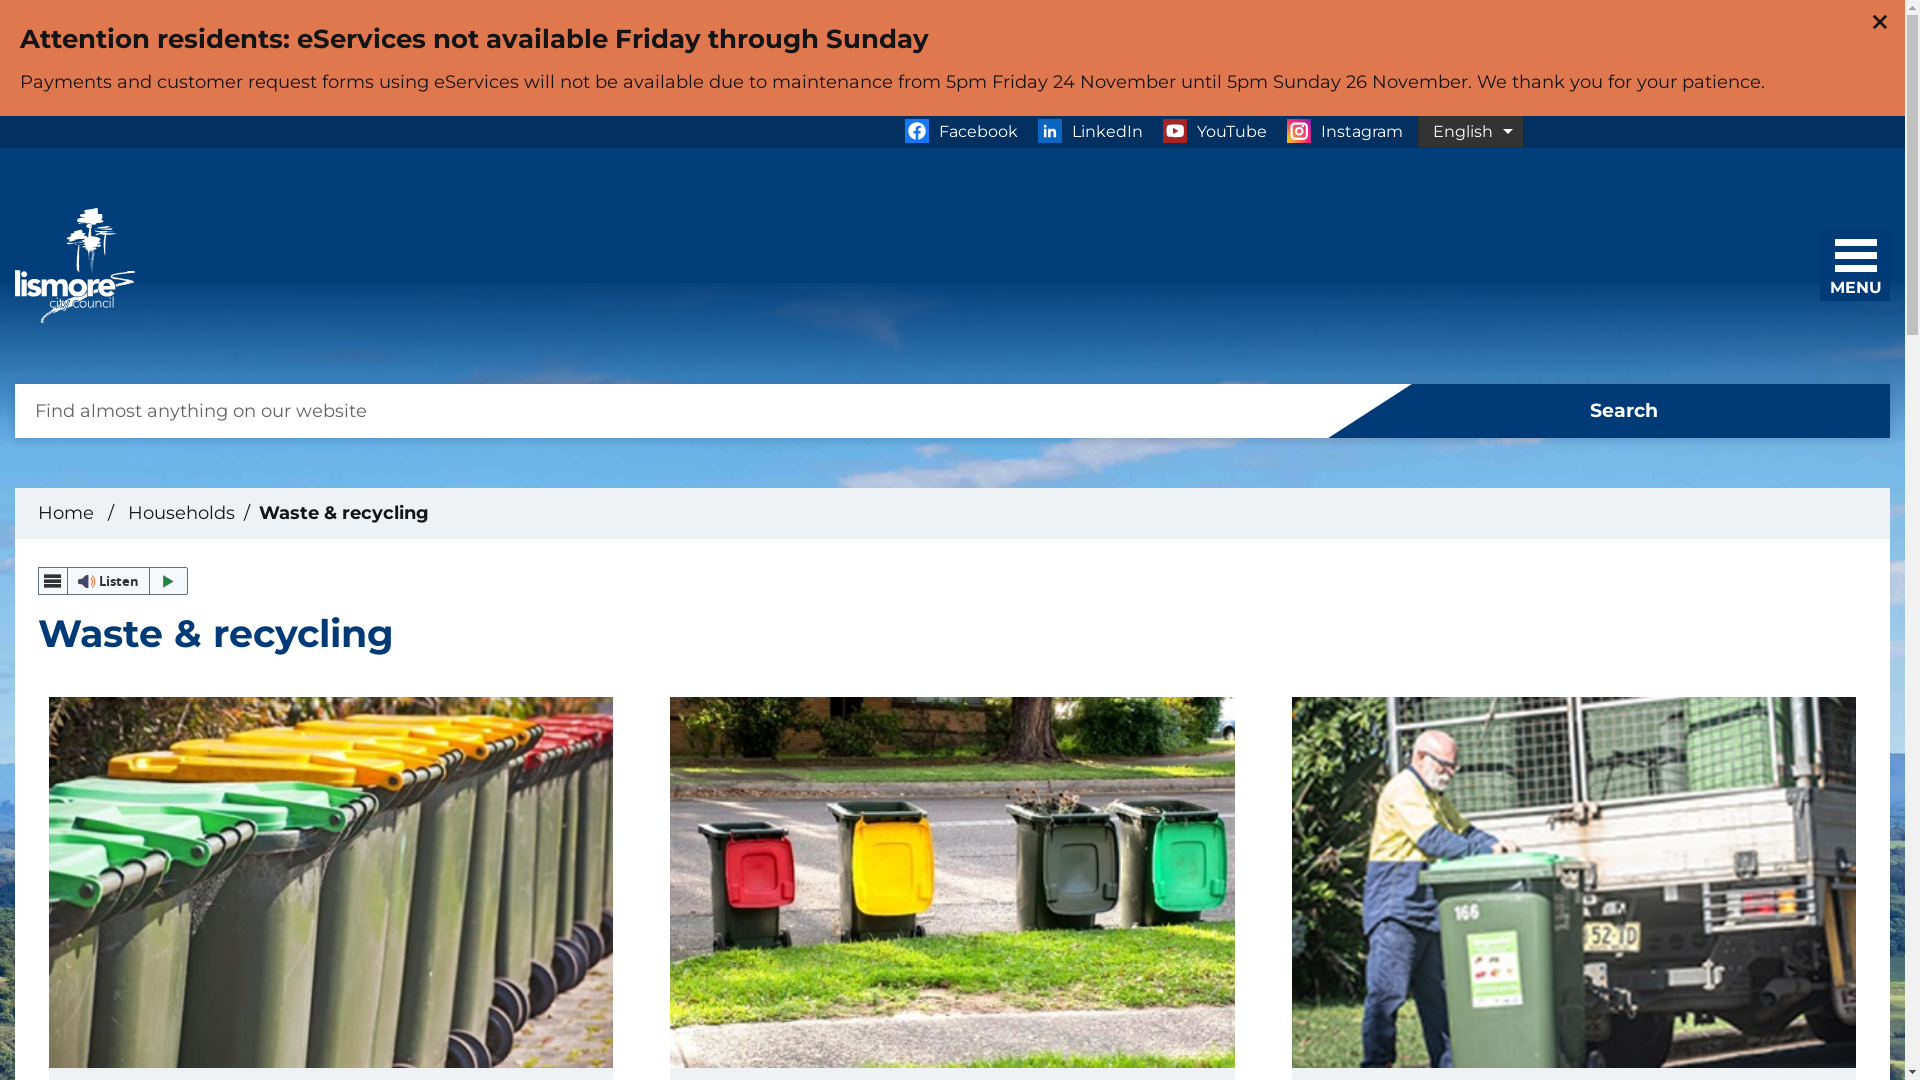 The height and width of the screenshot is (1080, 1920). I want to click on Home, so click(66, 513).